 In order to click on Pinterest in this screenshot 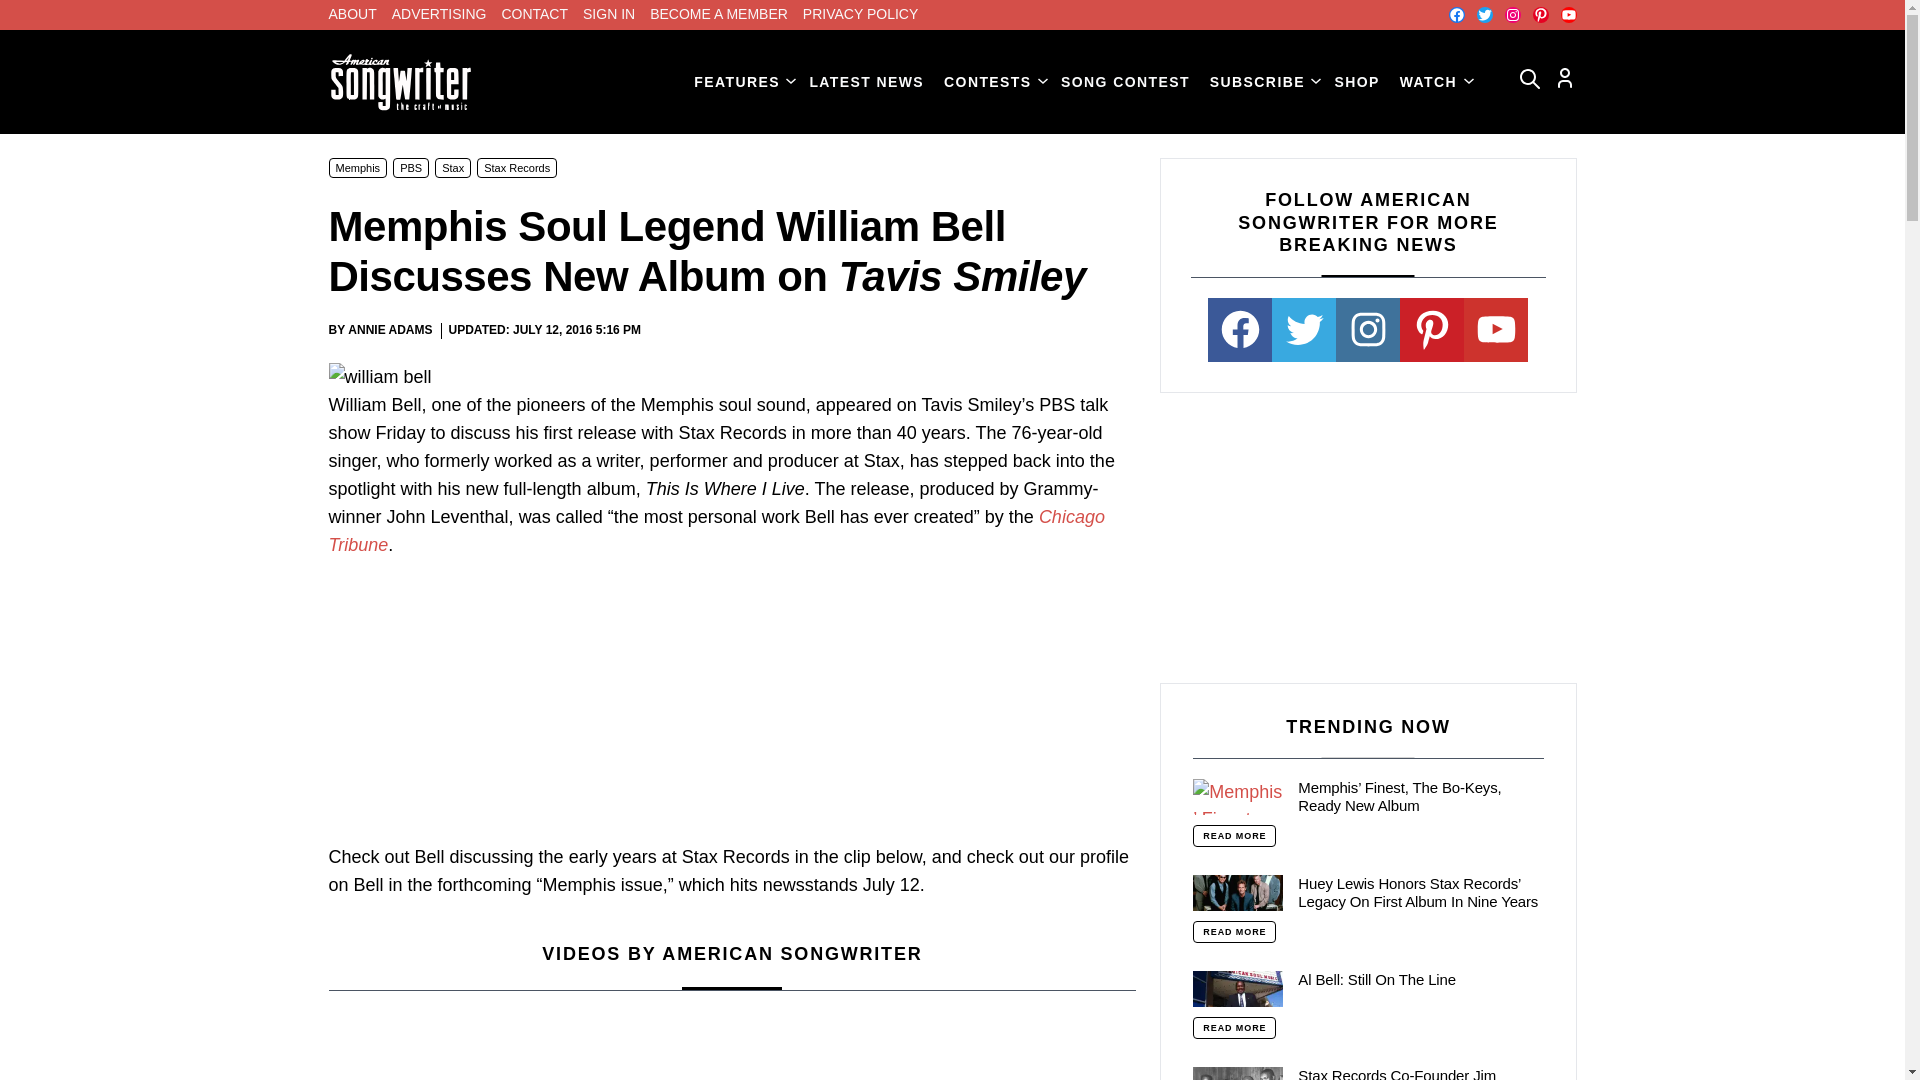, I will do `click(1540, 14)`.